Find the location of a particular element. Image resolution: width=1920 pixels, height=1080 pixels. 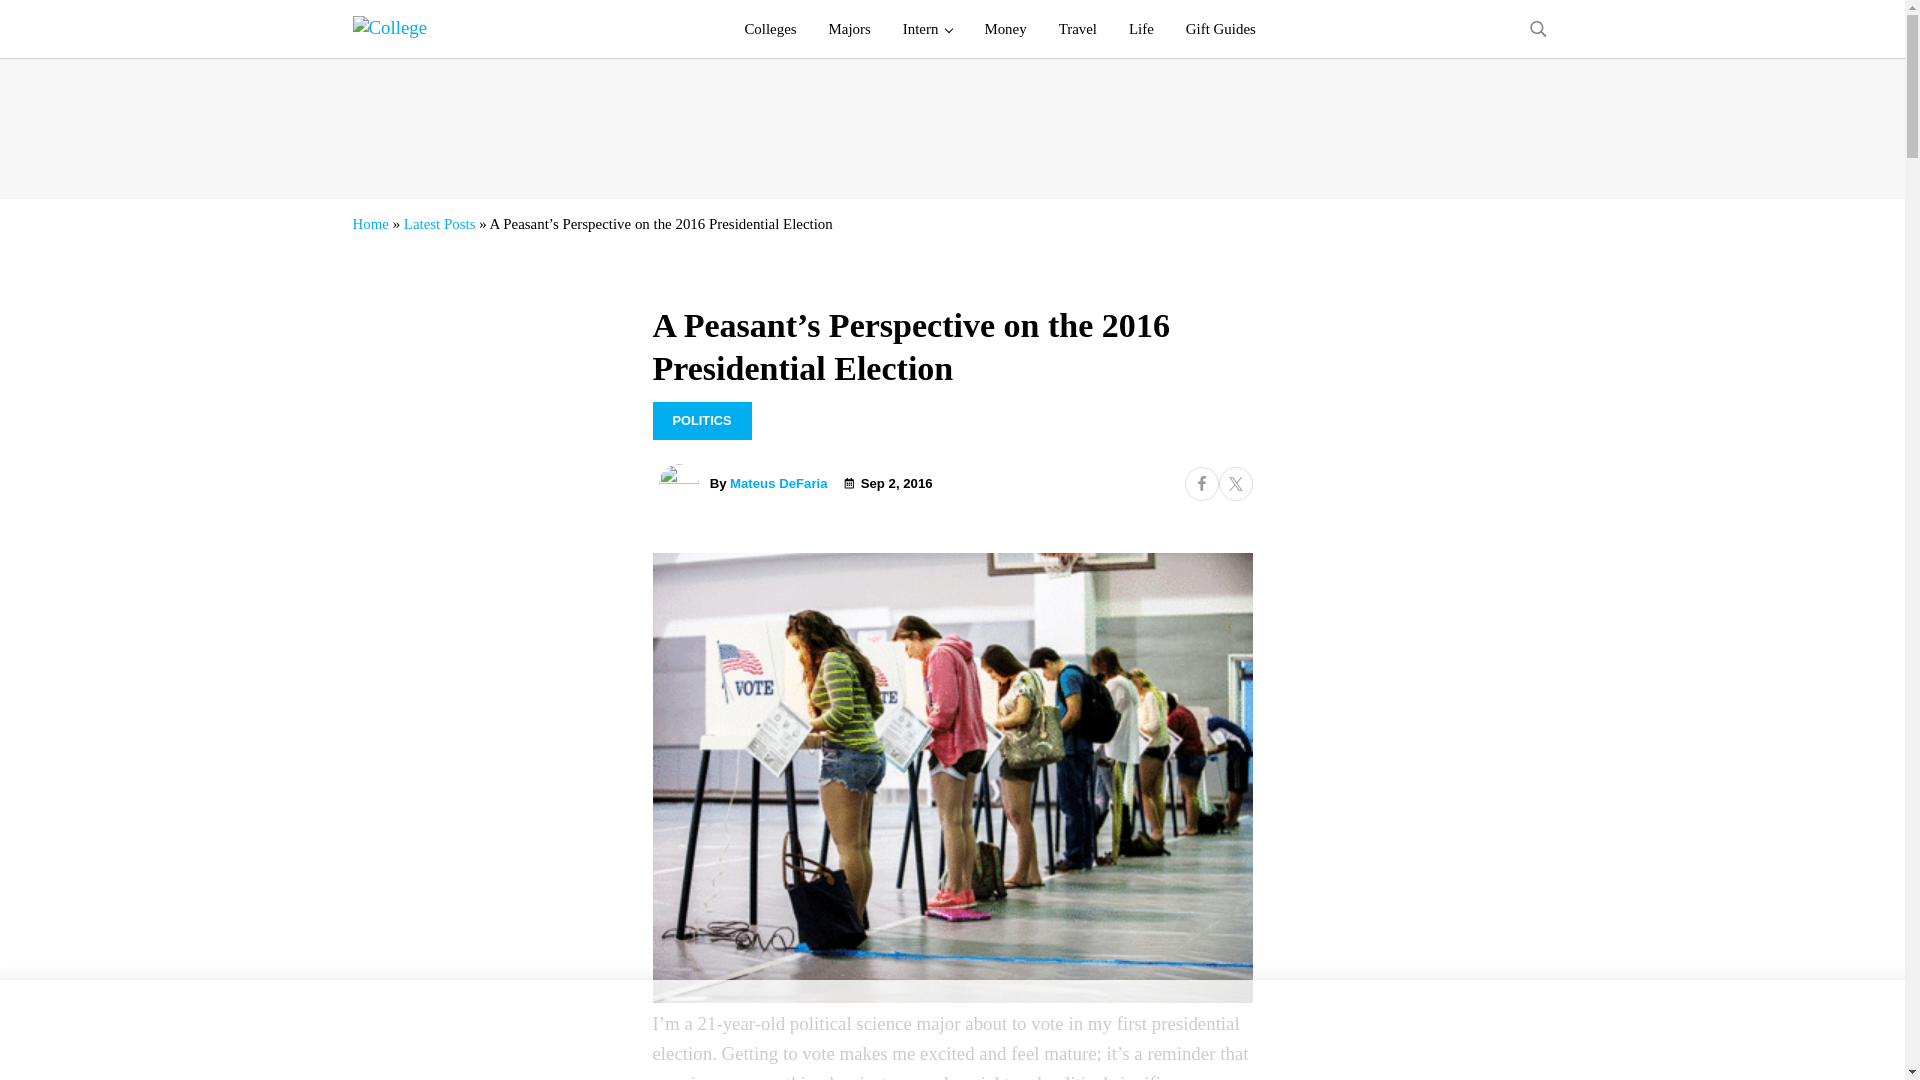

Life is located at coordinates (1141, 29).